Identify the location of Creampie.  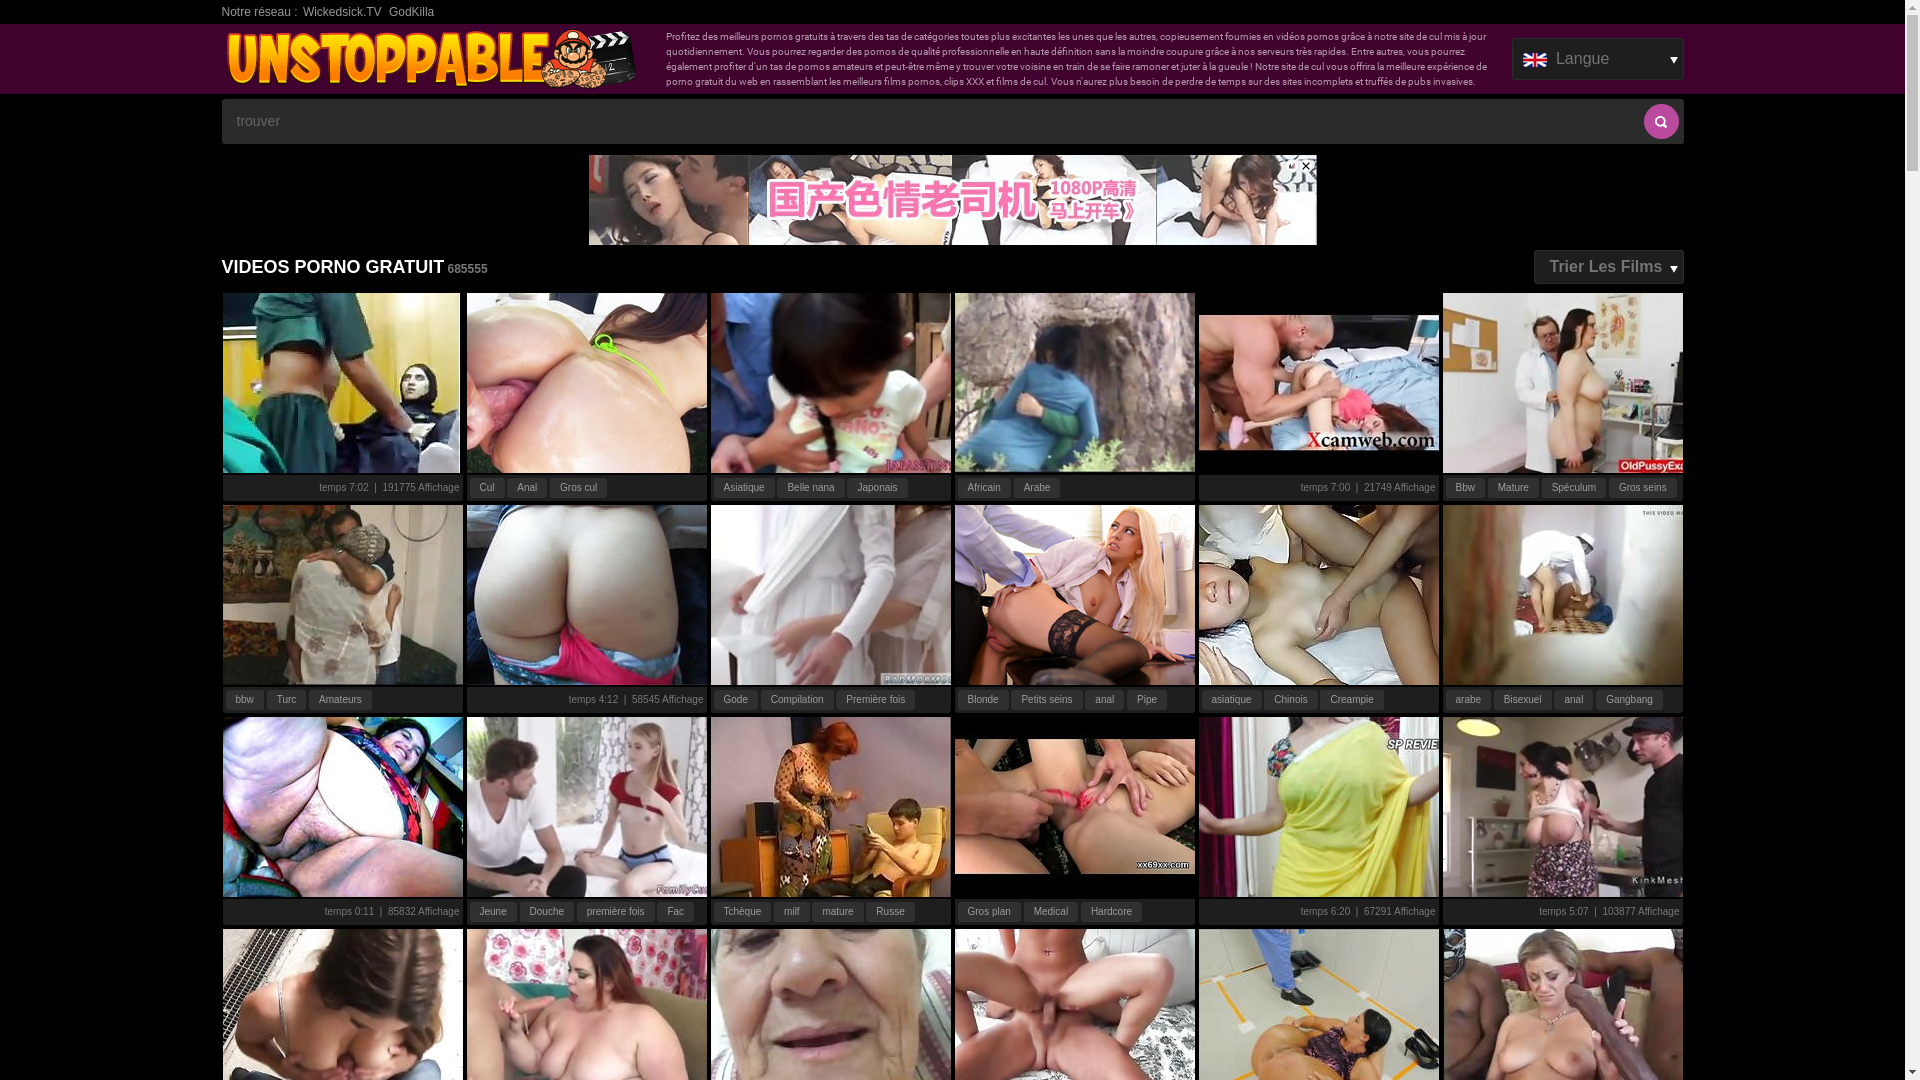
(1352, 700).